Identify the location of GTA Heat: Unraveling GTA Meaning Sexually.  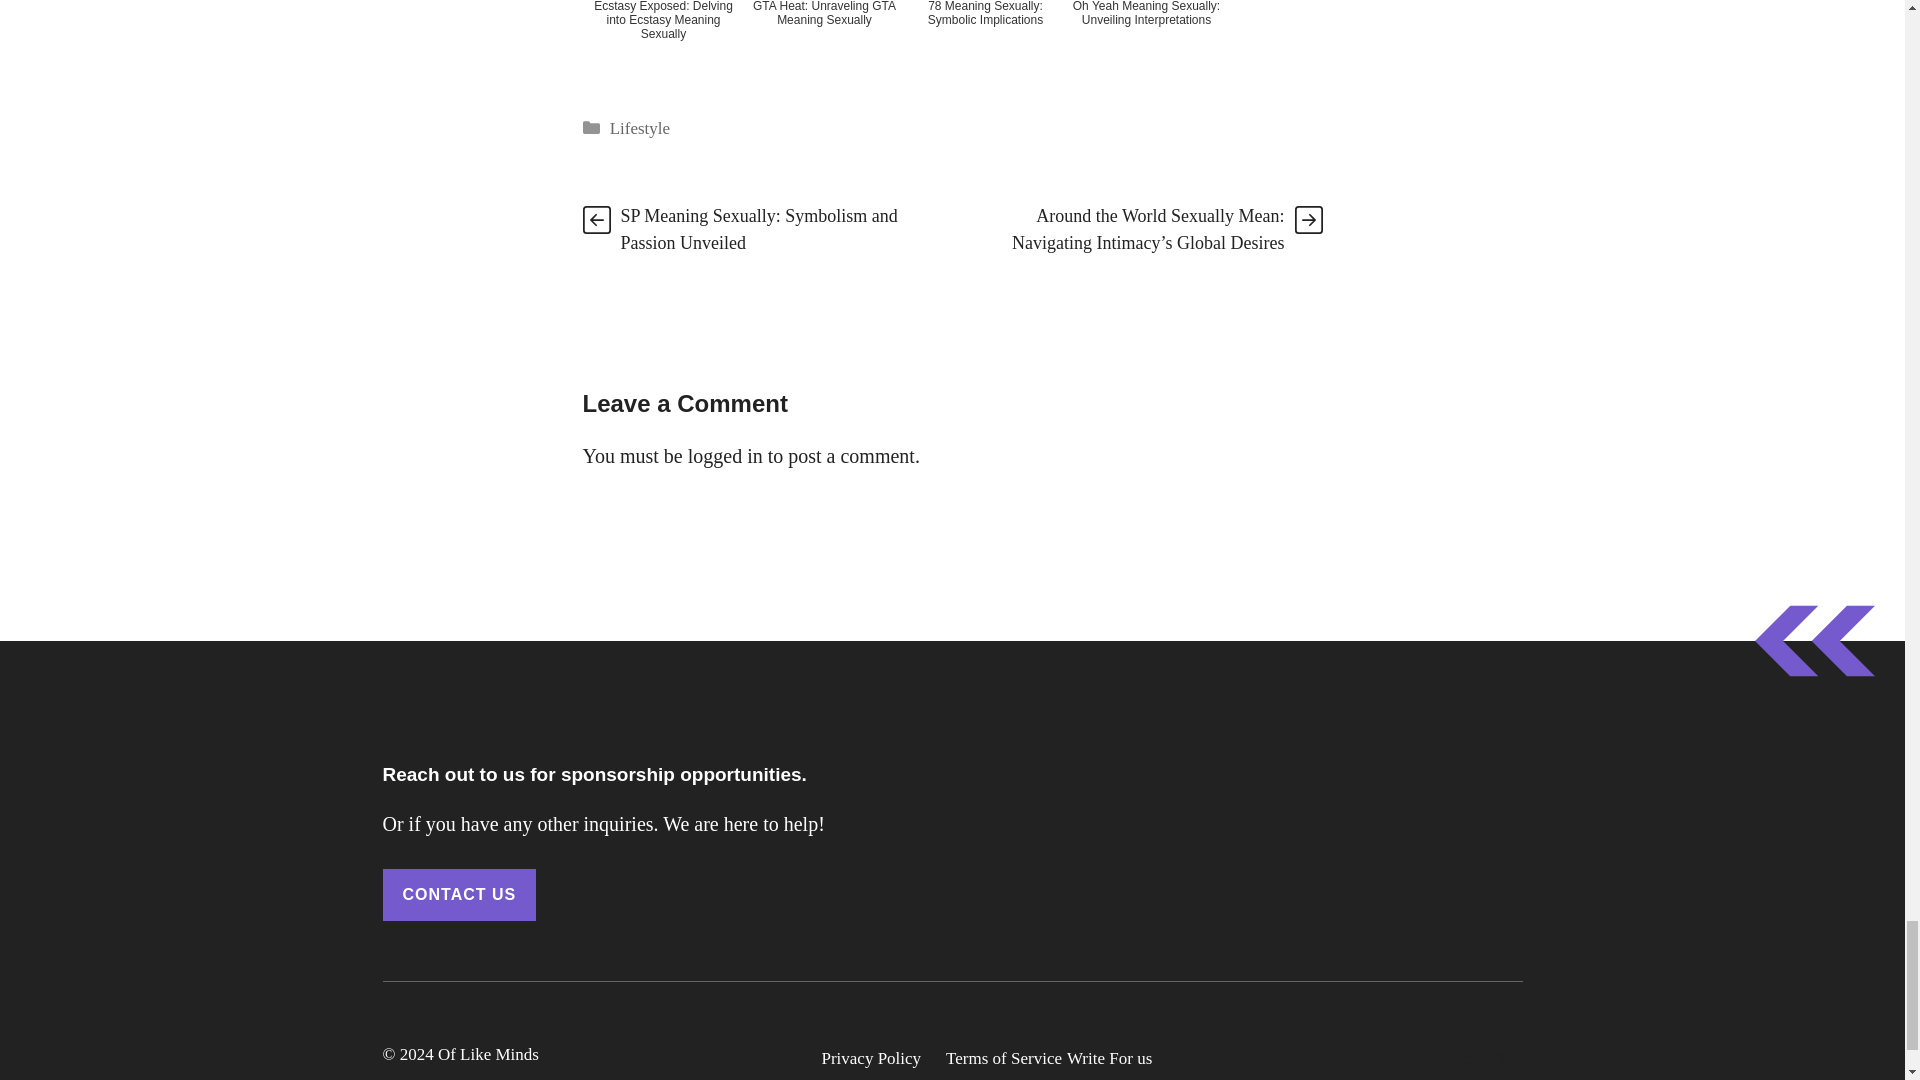
(825, 38).